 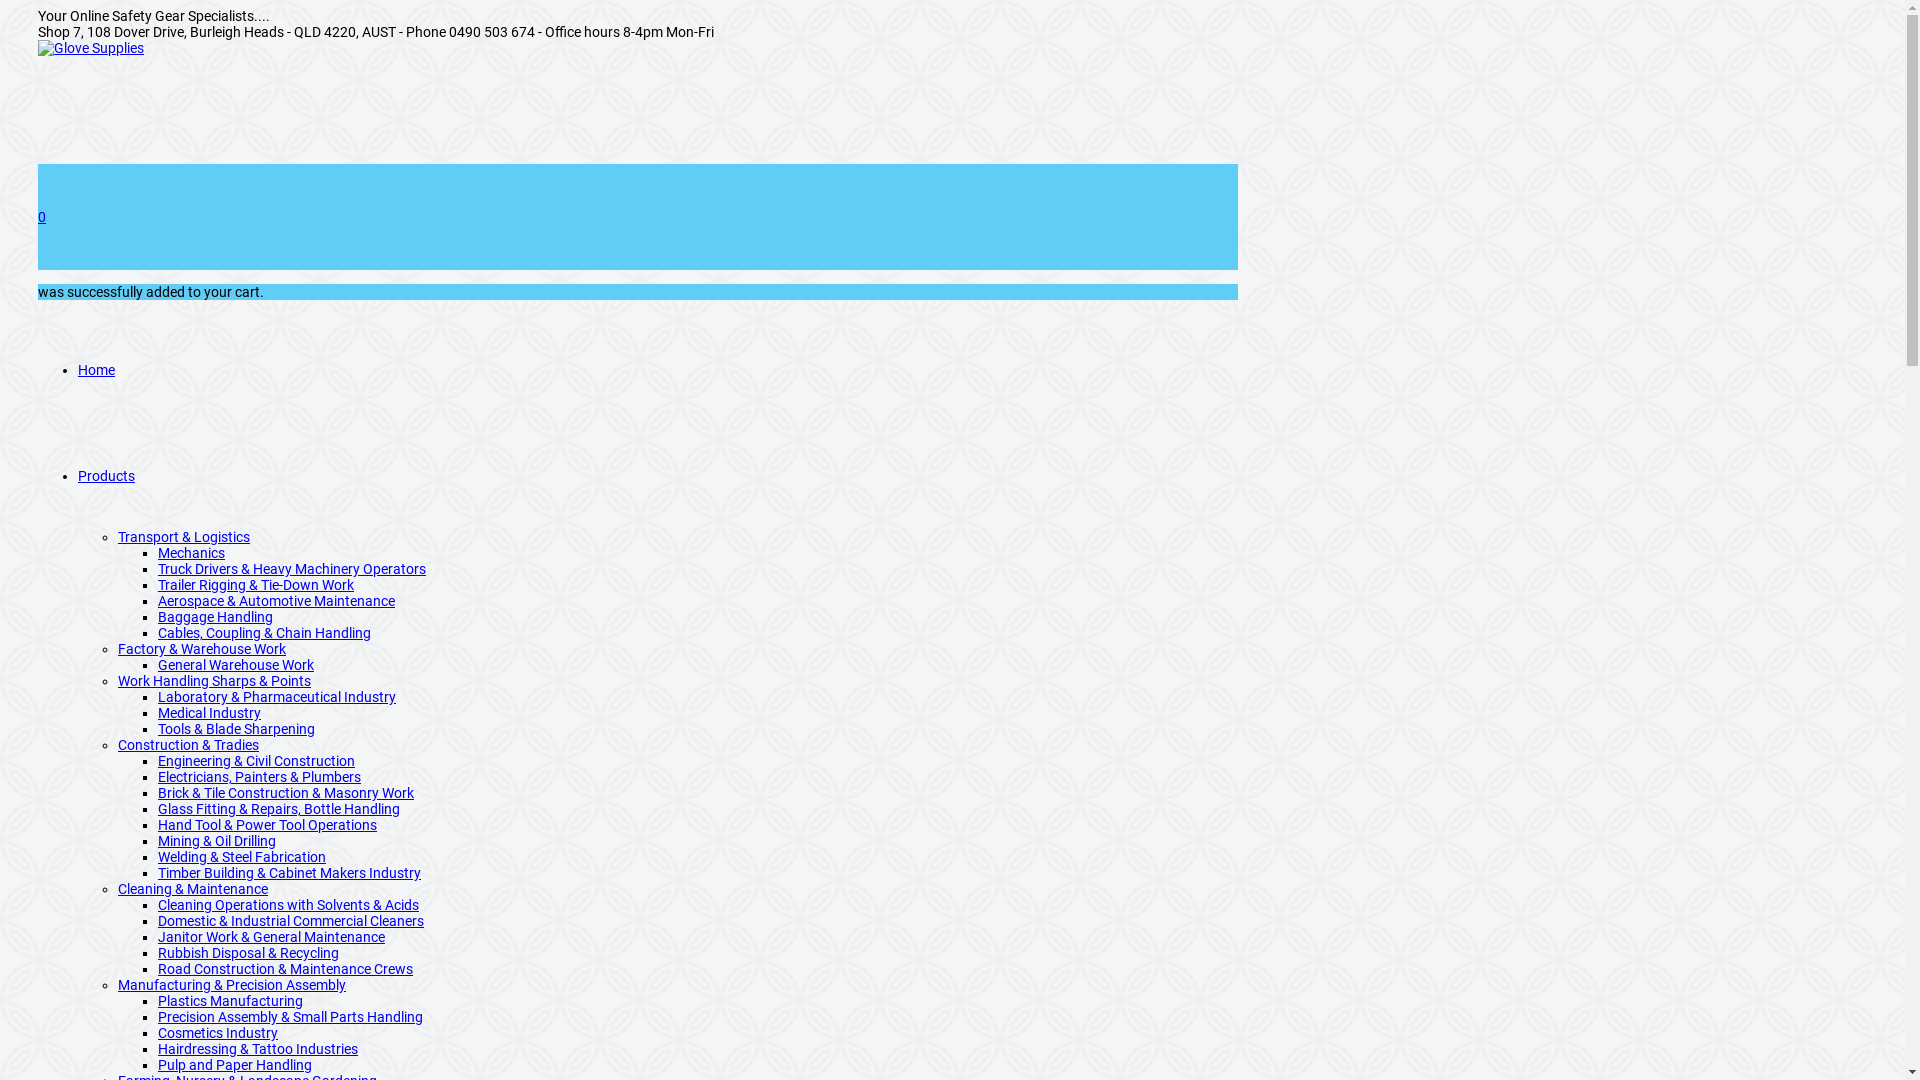 I want to click on Cables, Coupling & Chain Handling, so click(x=264, y=633).